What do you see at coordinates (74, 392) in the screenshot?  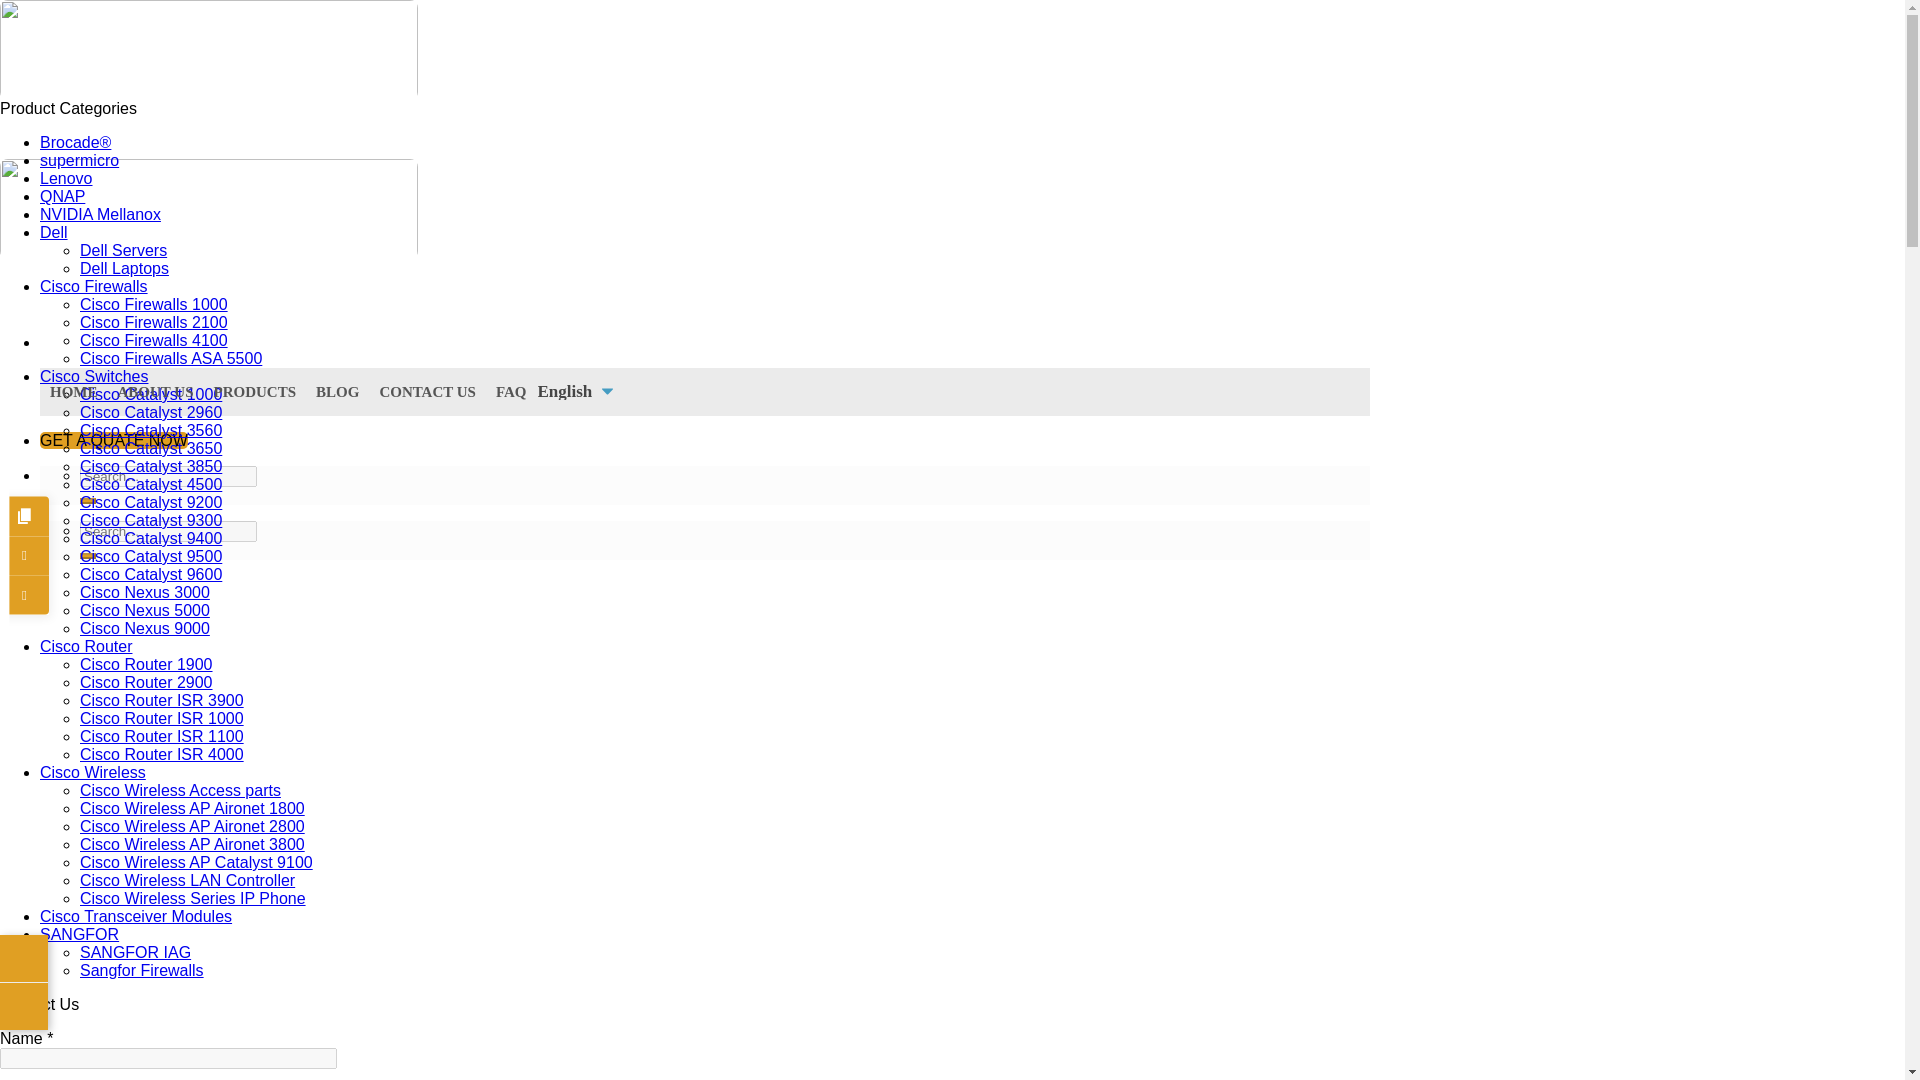 I see `HOME` at bounding box center [74, 392].